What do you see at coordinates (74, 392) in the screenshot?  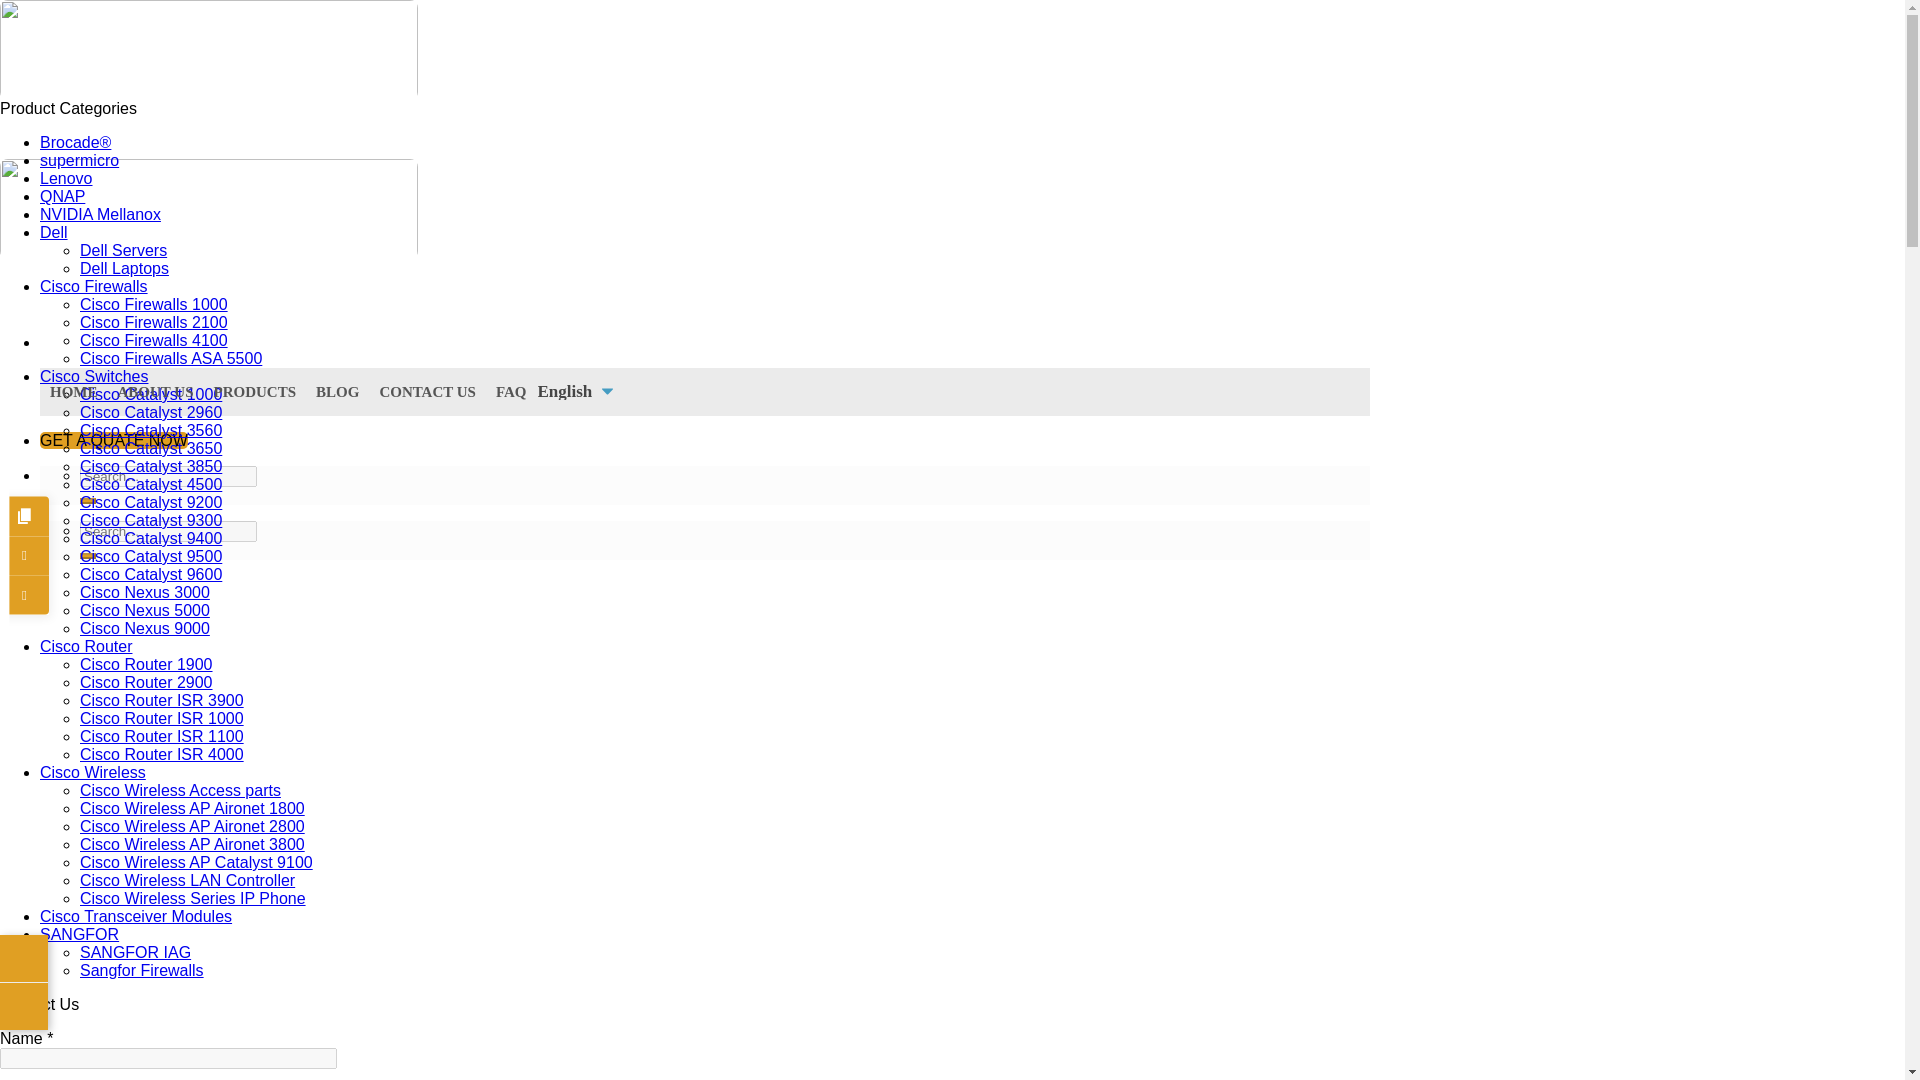 I see `HOME` at bounding box center [74, 392].